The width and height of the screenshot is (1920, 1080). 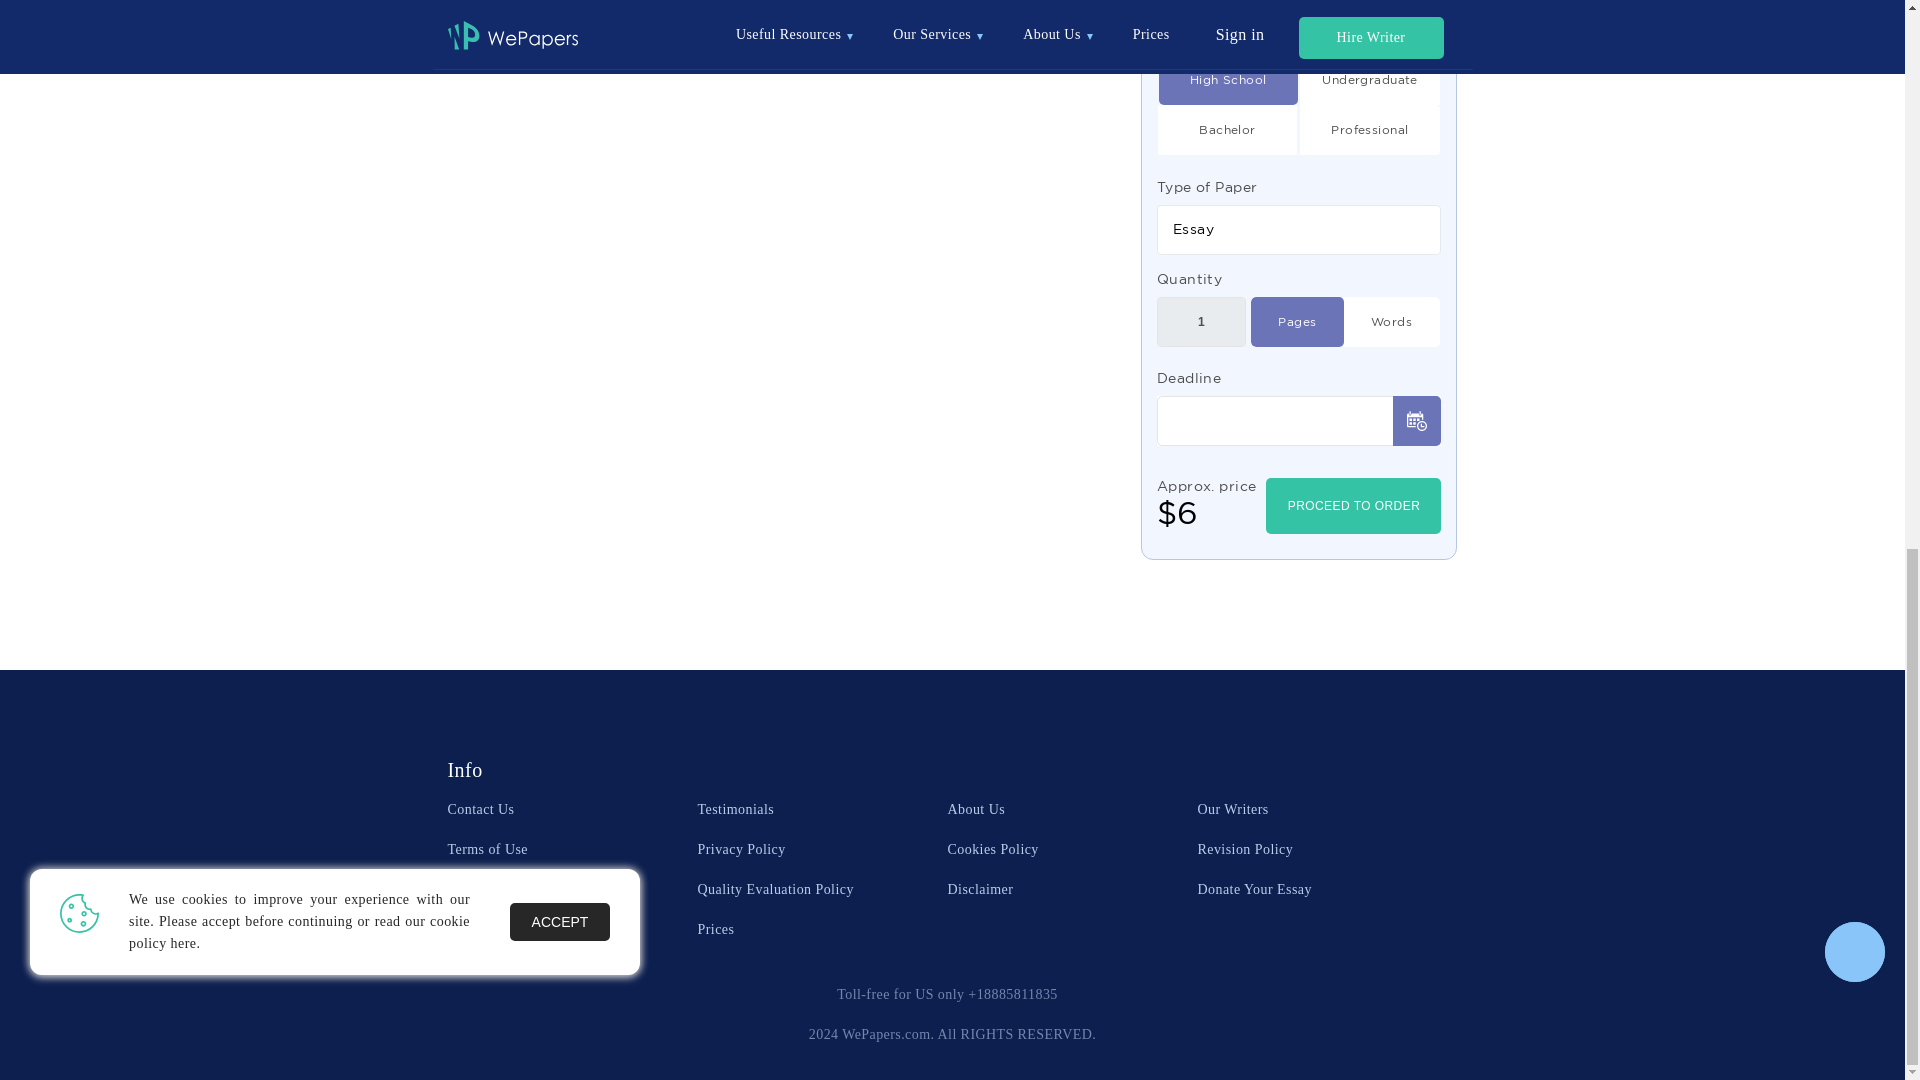 What do you see at coordinates (1299, 228) in the screenshot?
I see `Essay` at bounding box center [1299, 228].